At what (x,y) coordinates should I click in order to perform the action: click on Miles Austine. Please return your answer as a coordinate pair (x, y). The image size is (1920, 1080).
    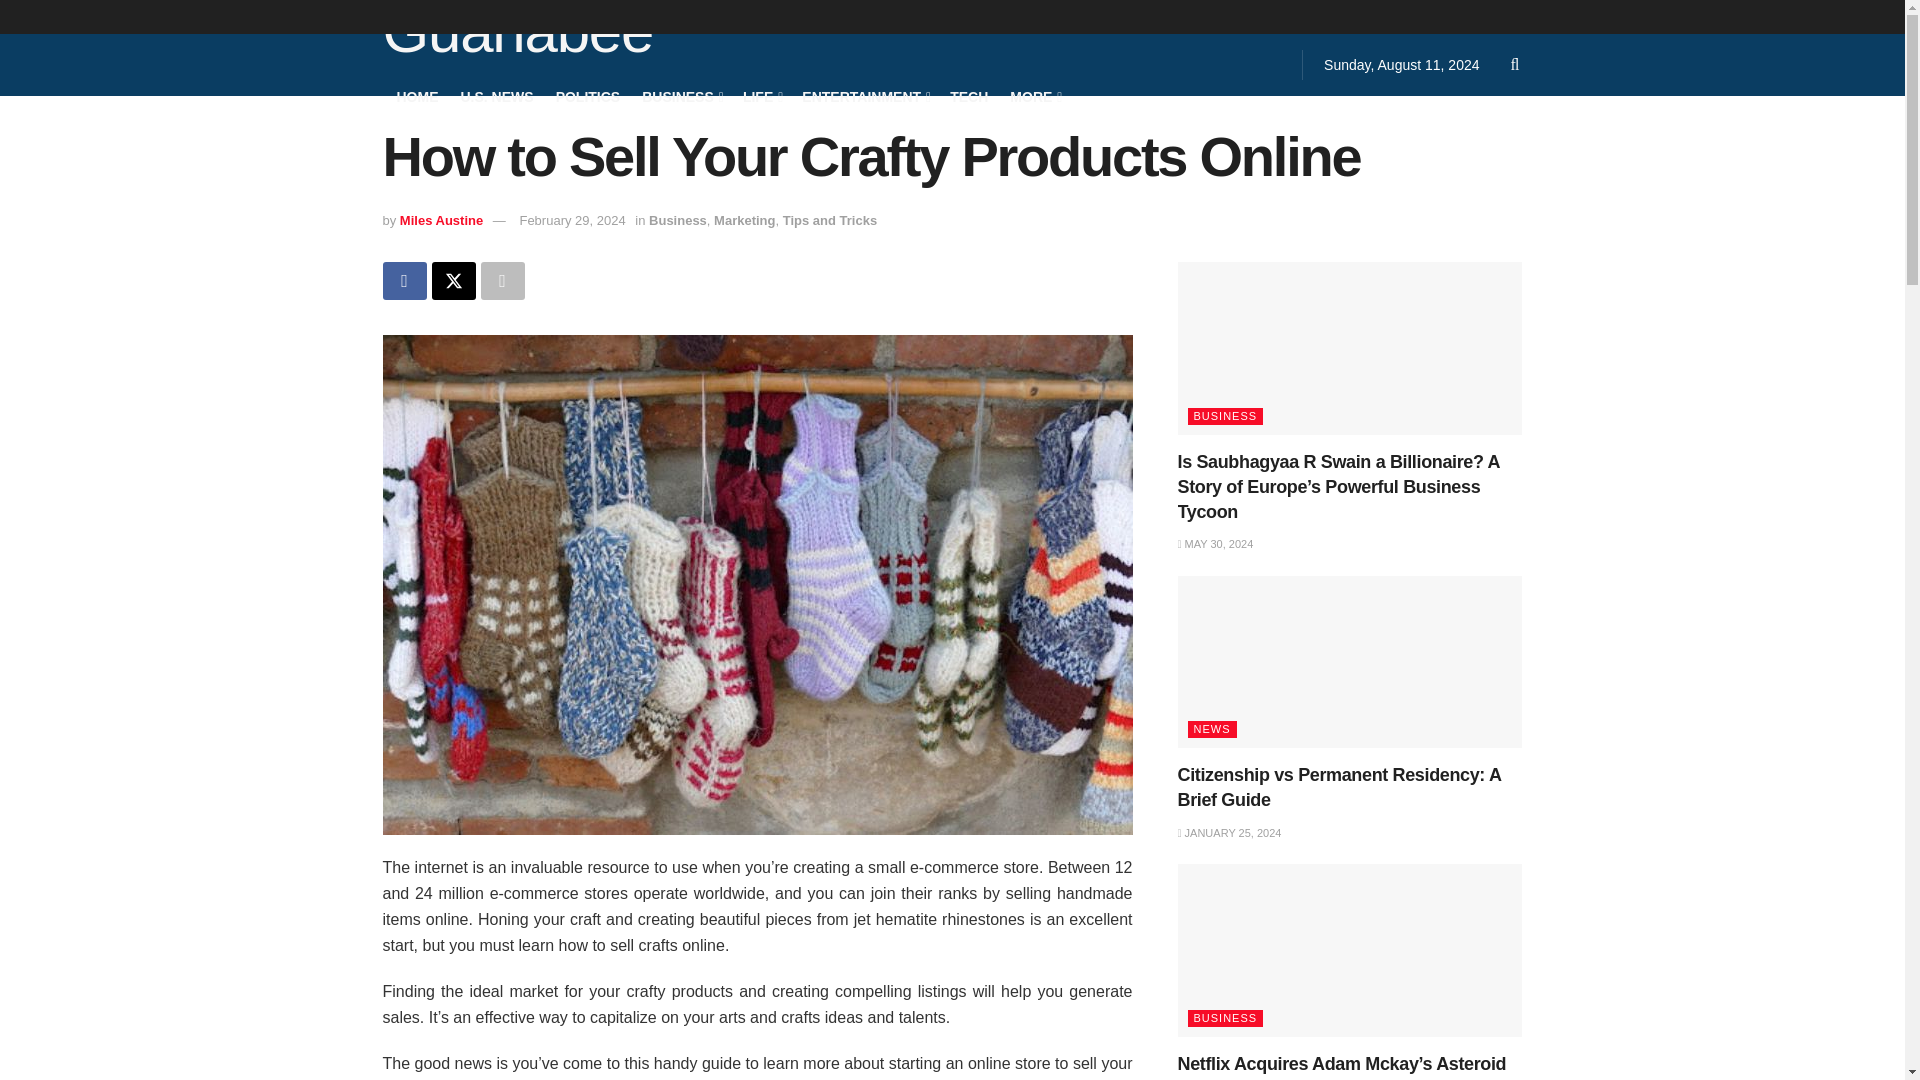
    Looking at the image, I should click on (441, 220).